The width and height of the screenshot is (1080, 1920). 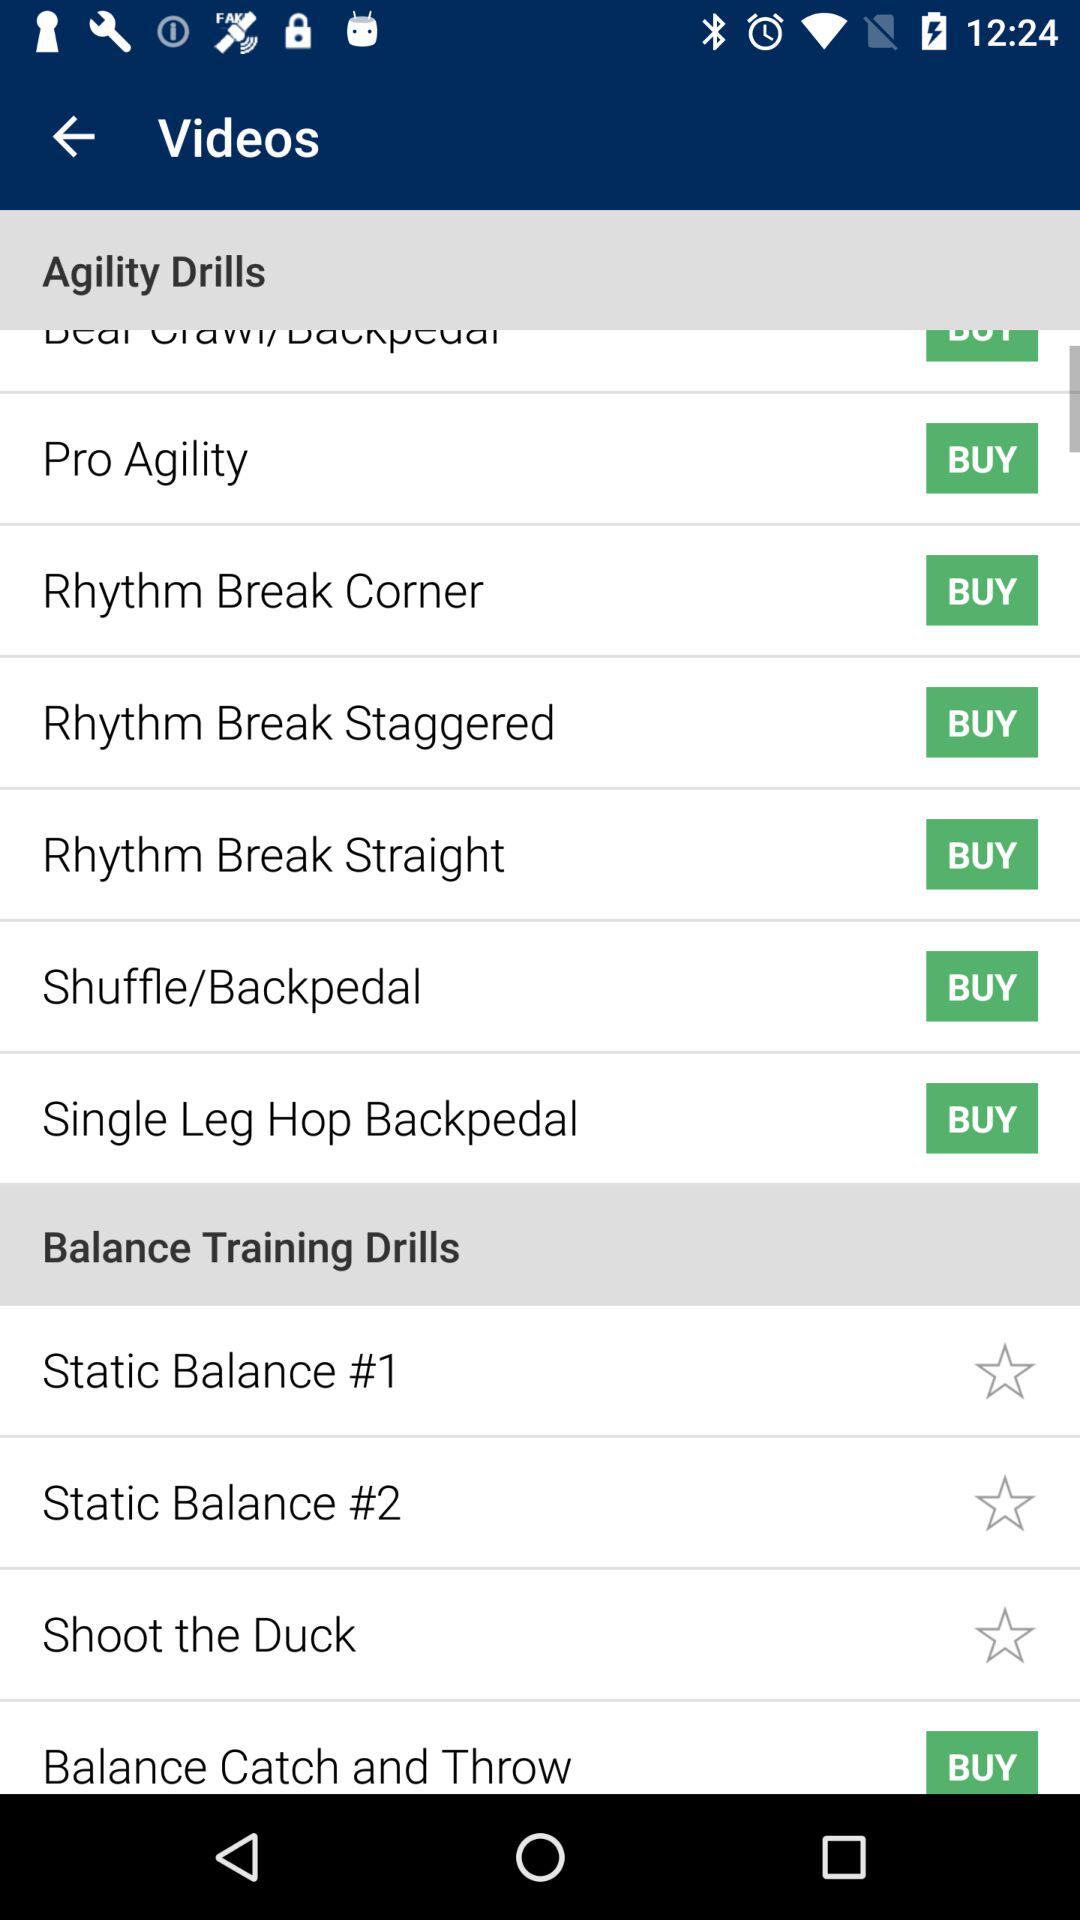 What do you see at coordinates (73, 136) in the screenshot?
I see `tap item next to the videos app` at bounding box center [73, 136].